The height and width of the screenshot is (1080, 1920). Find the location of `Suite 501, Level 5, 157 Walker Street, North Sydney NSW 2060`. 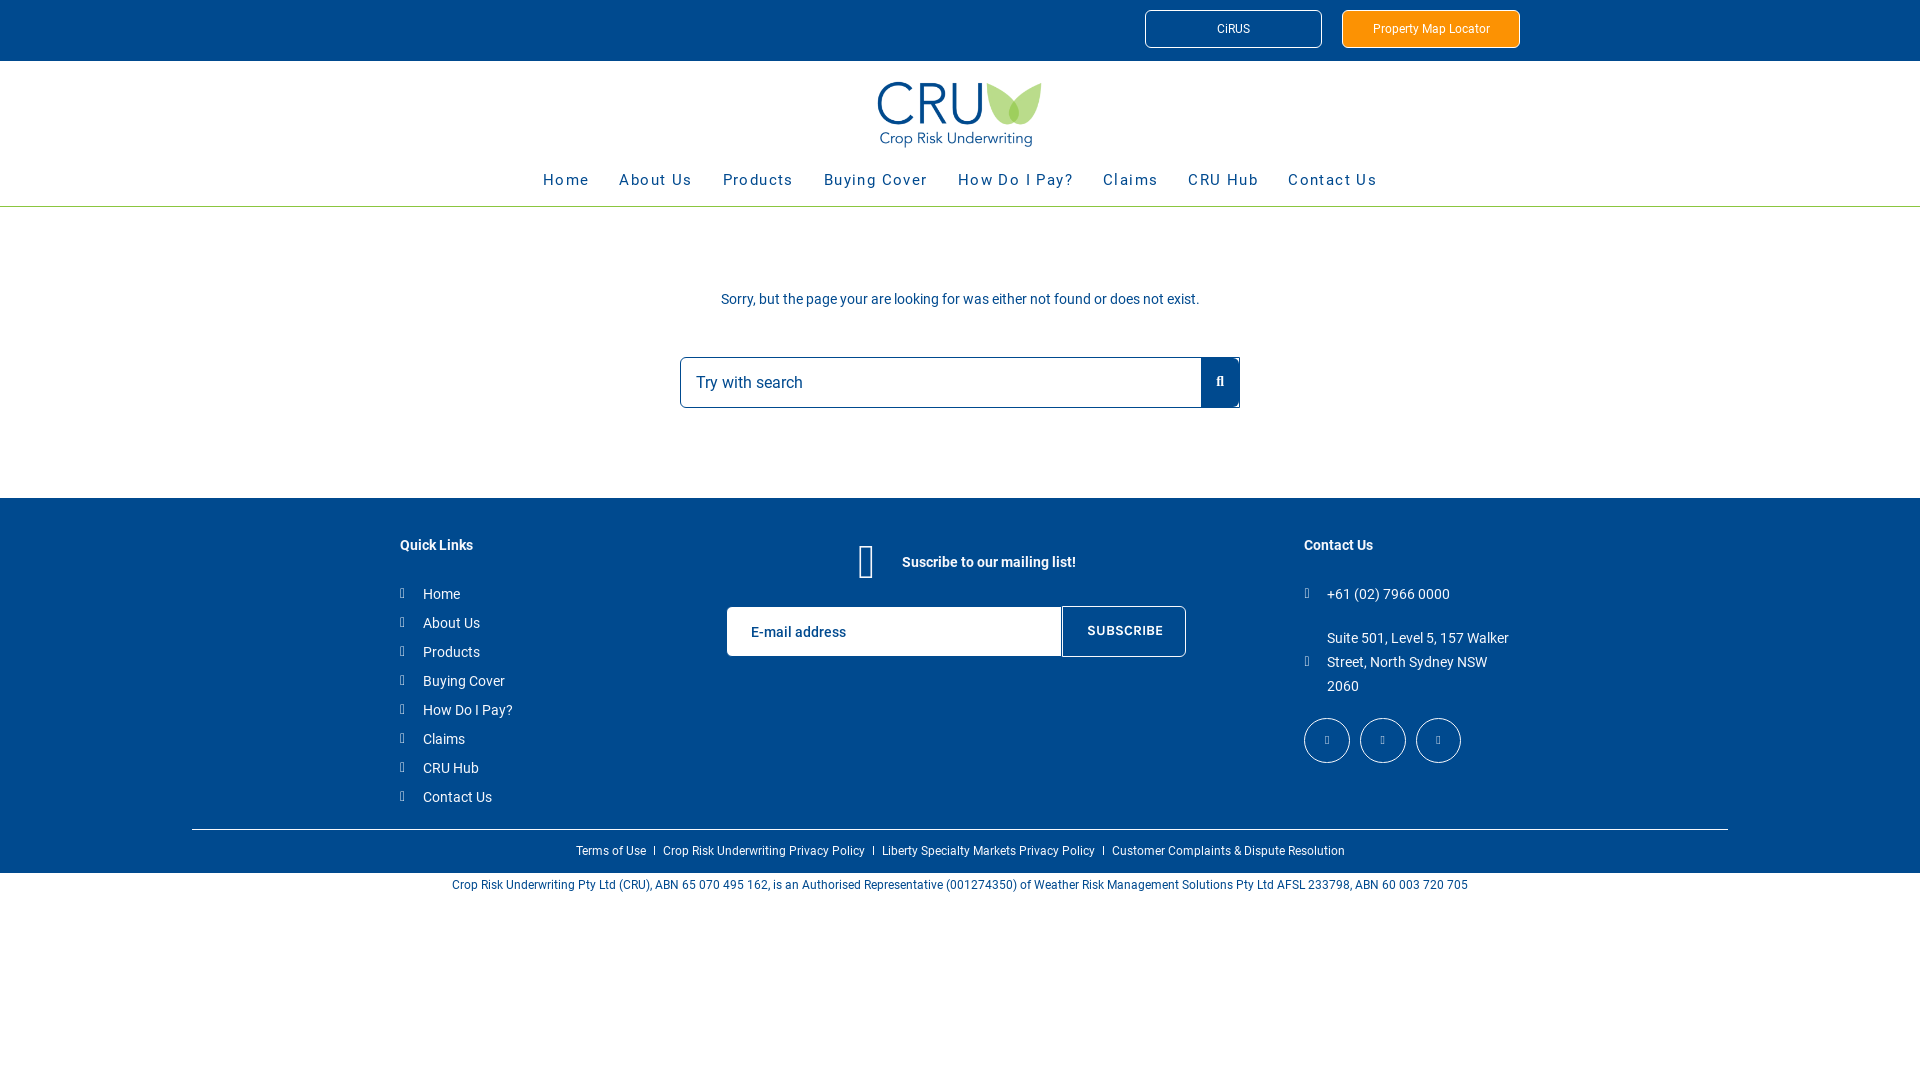

Suite 501, Level 5, 157 Walker Street, North Sydney NSW 2060 is located at coordinates (1408, 662).